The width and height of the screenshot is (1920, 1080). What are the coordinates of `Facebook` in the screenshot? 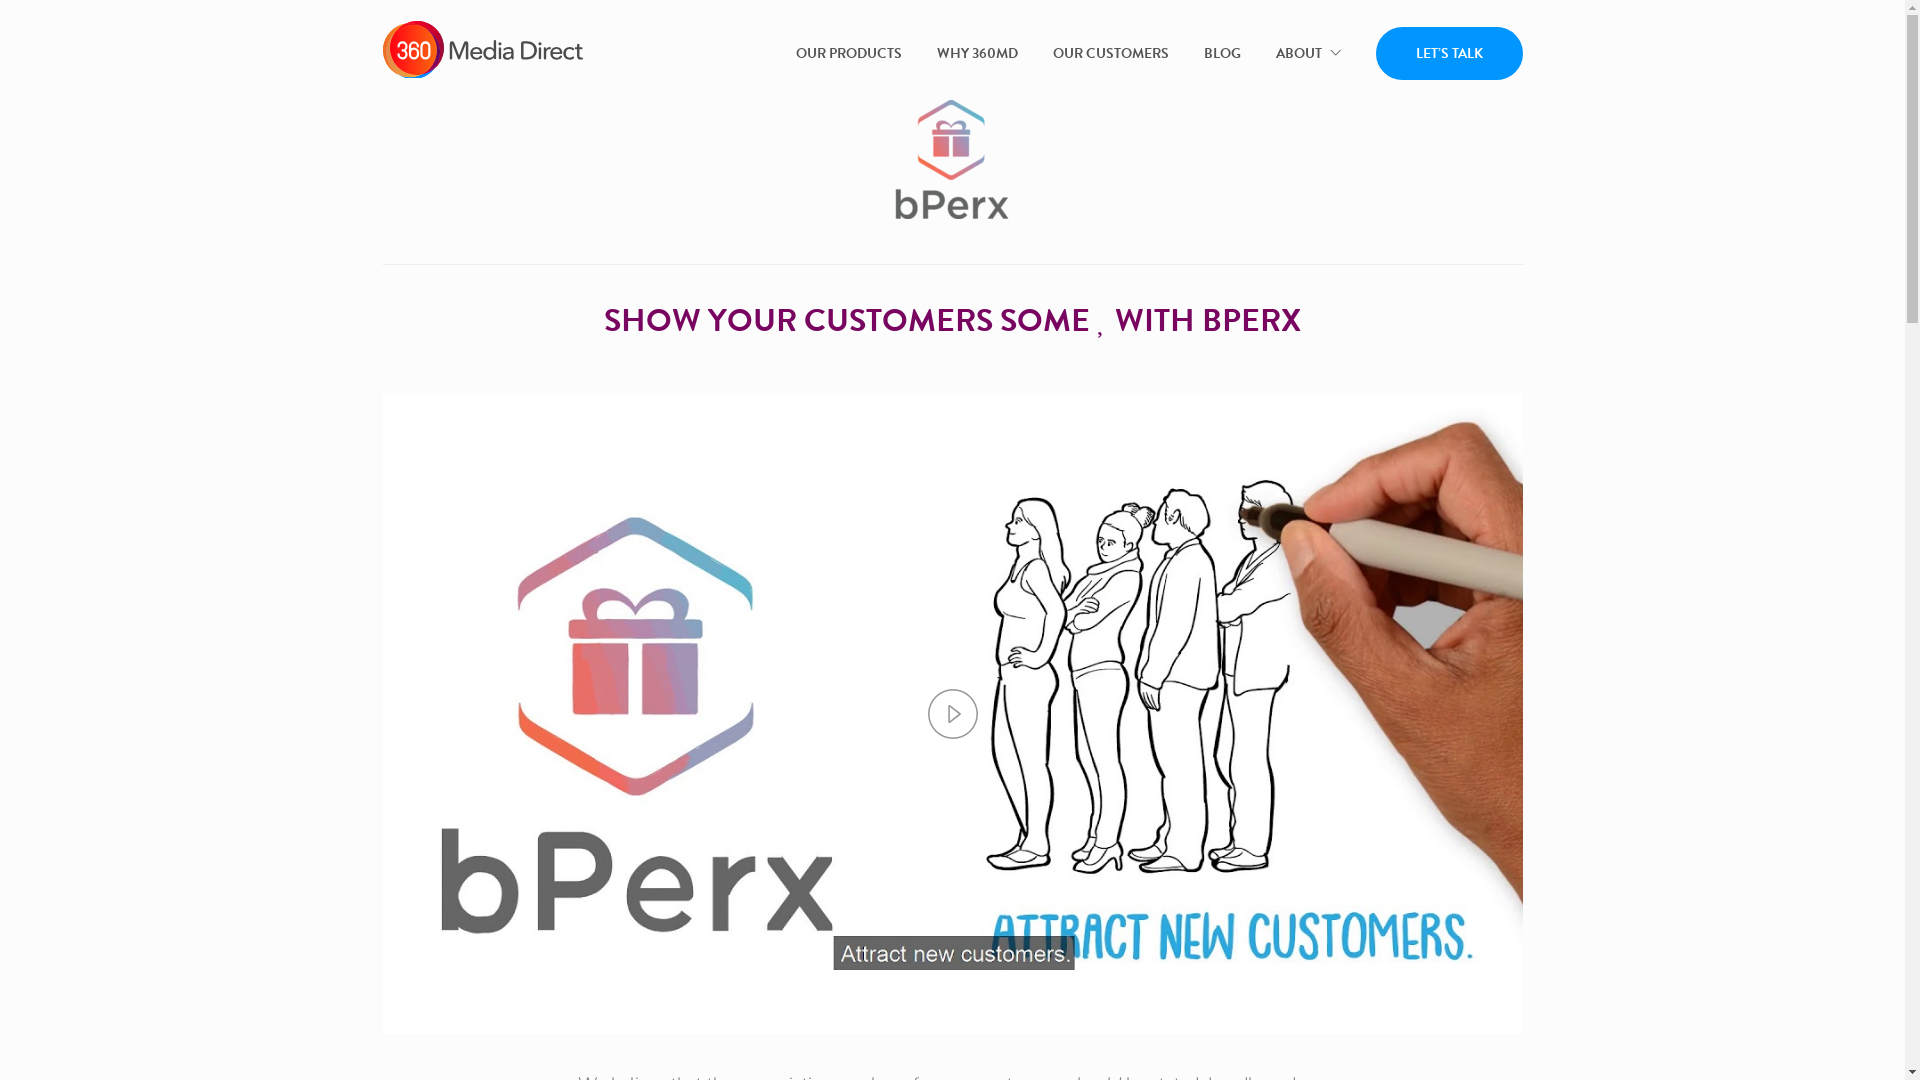 It's located at (843, 883).